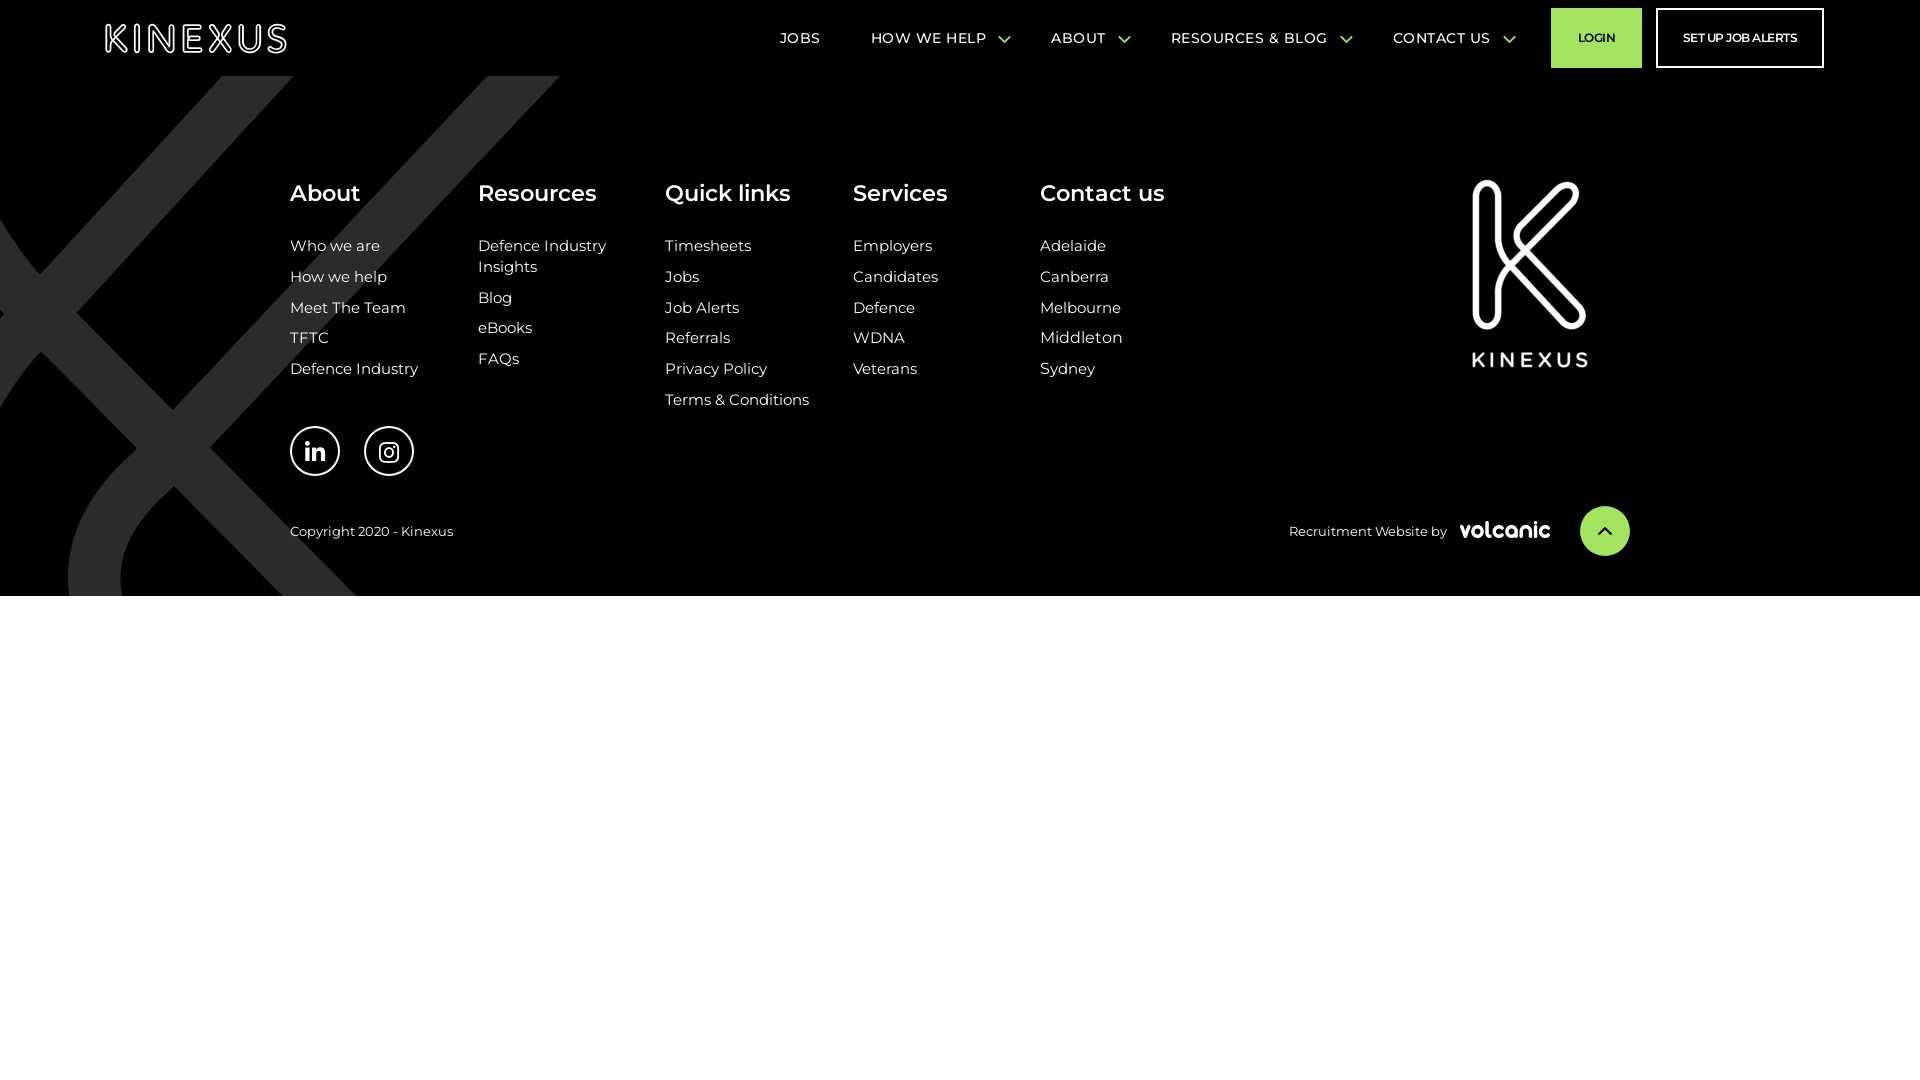  What do you see at coordinates (196, 38) in the screenshot?
I see `Kinexus` at bounding box center [196, 38].